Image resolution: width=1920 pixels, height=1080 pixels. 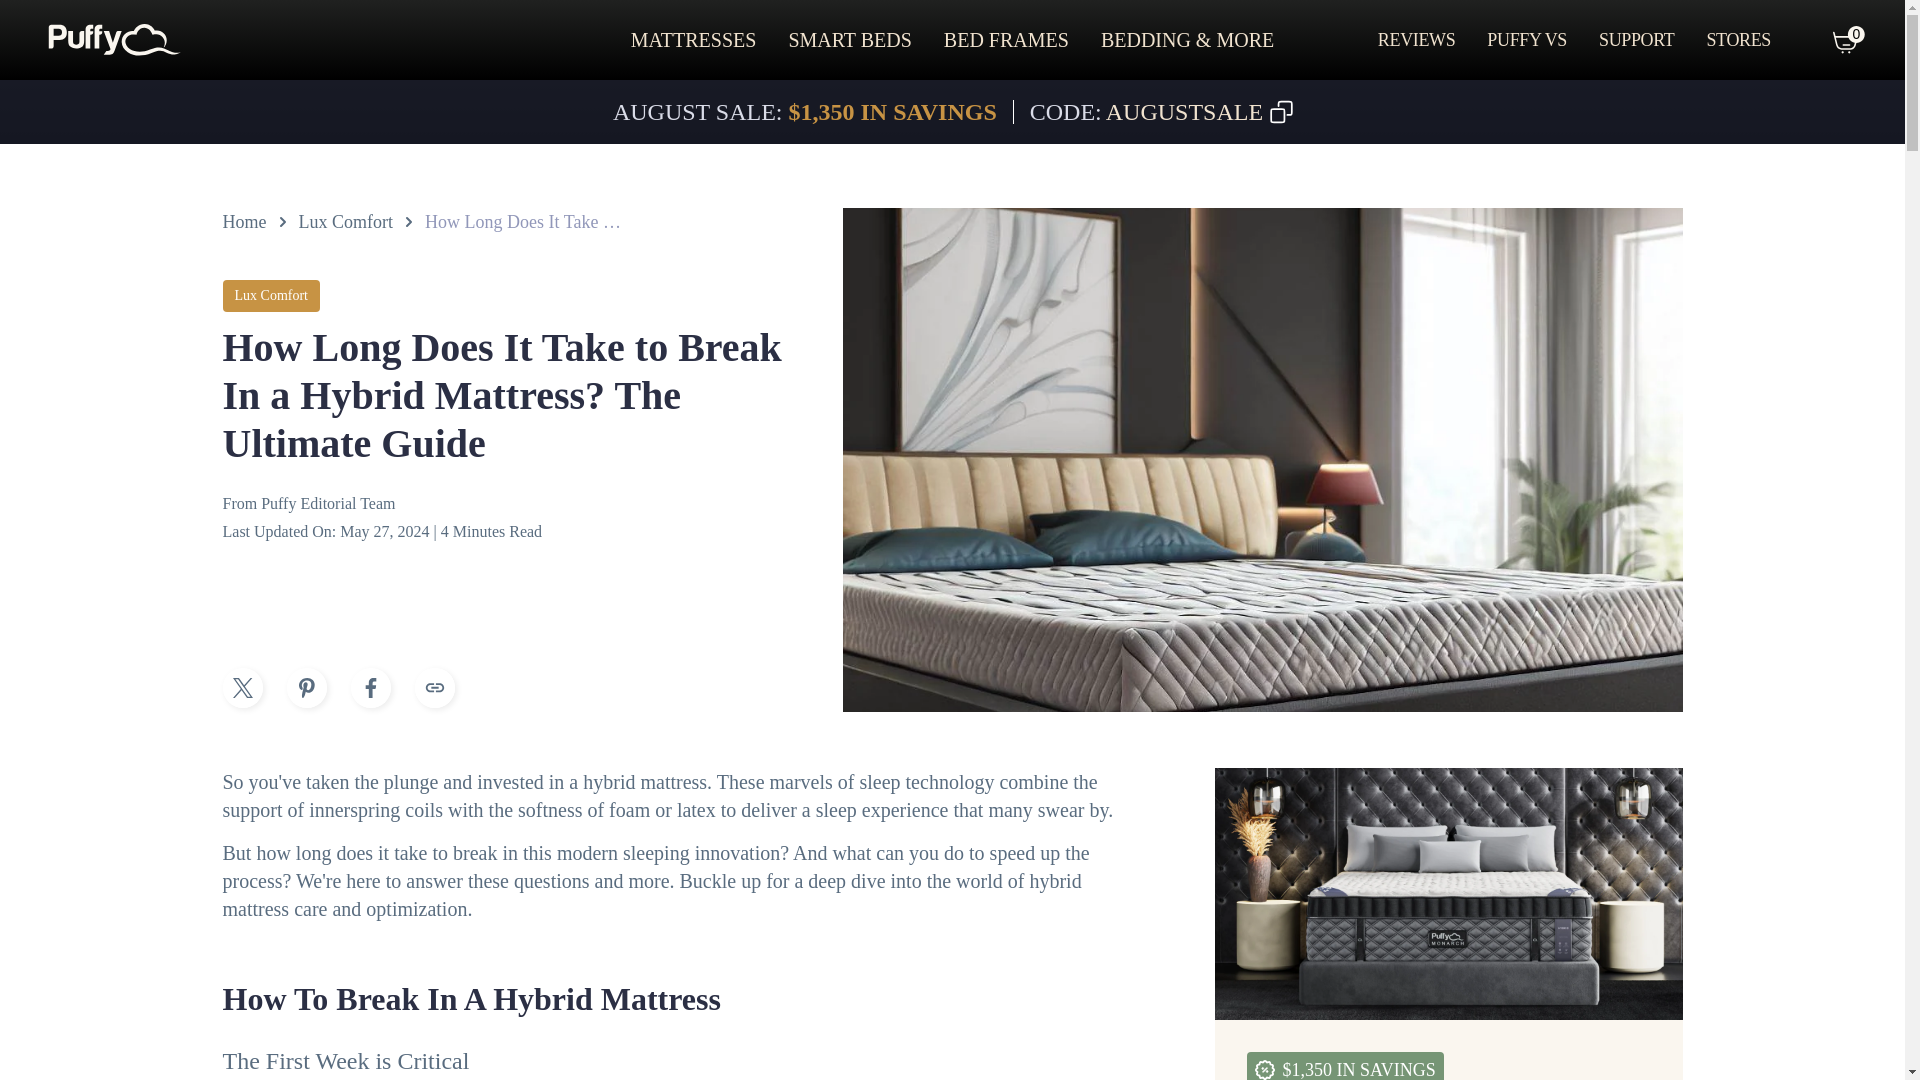 I want to click on SMART BEDS, so click(x=848, y=39).